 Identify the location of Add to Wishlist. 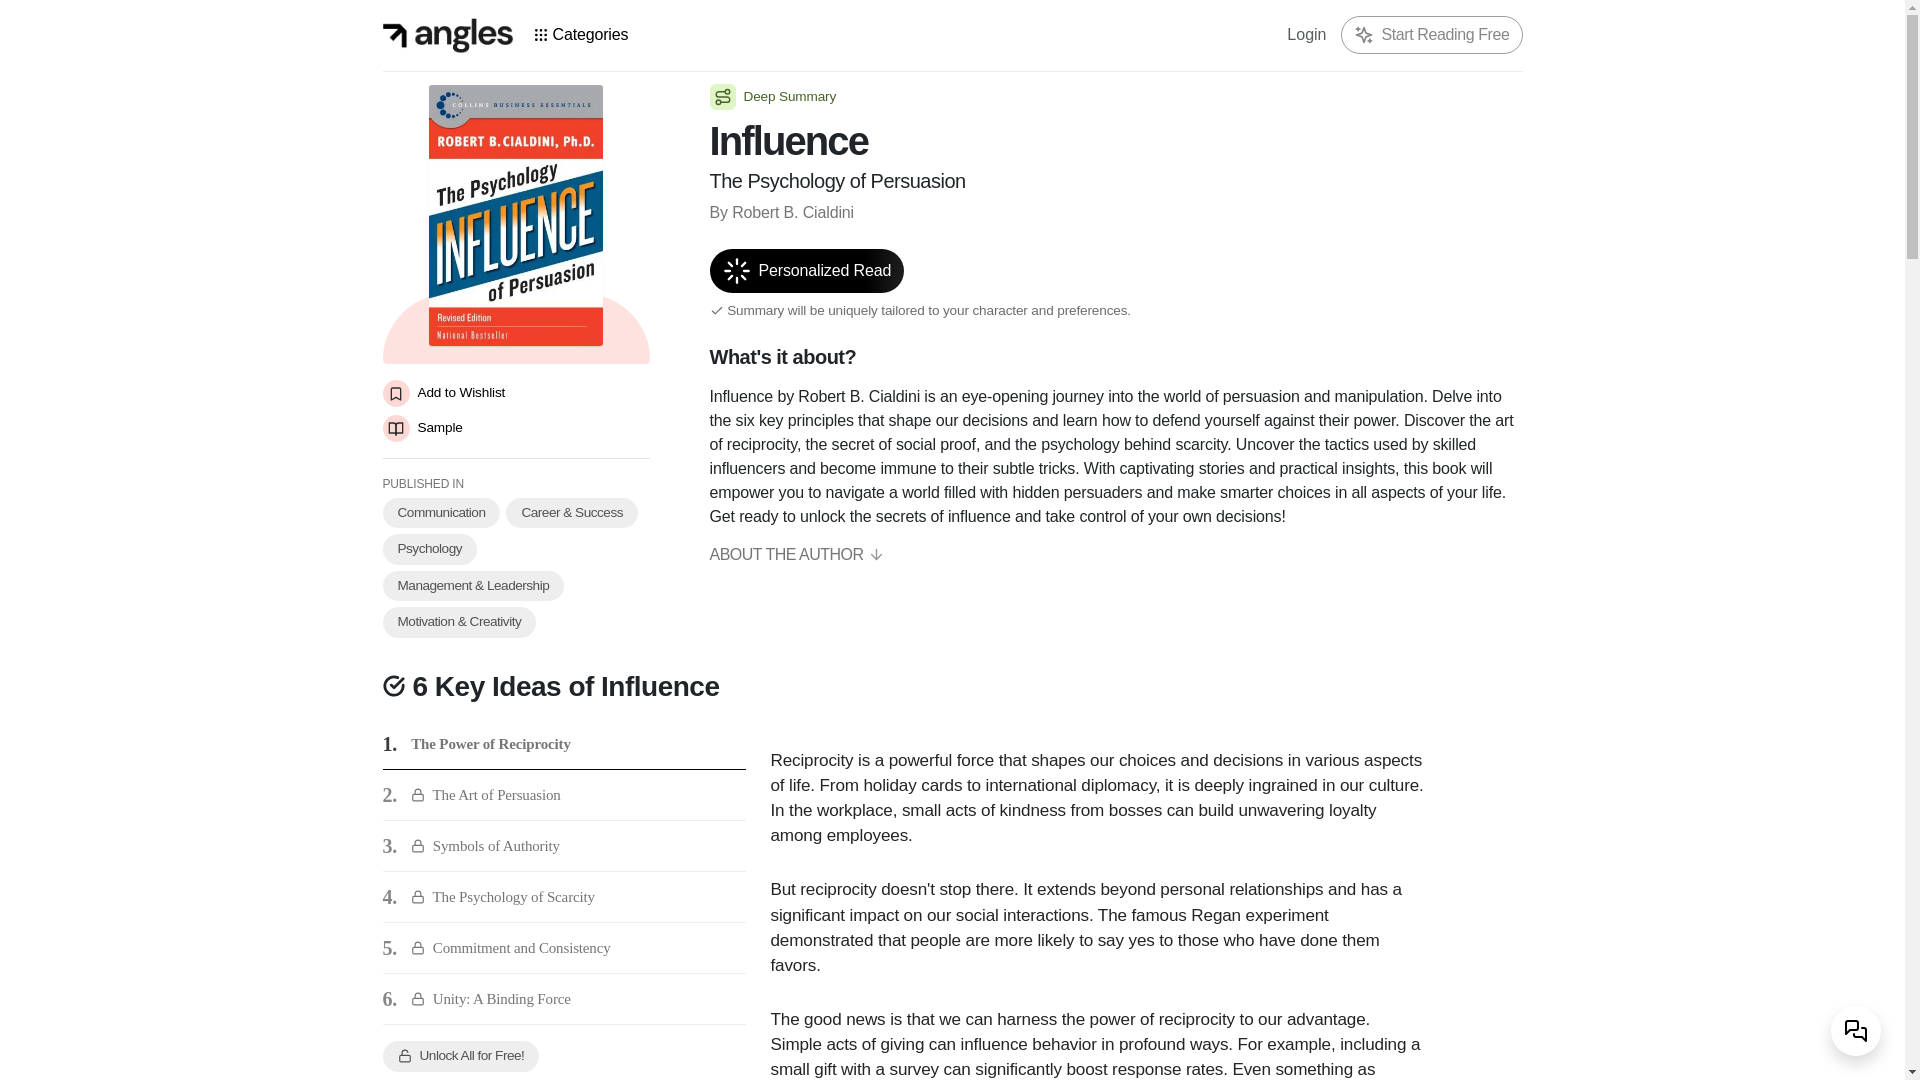
(515, 394).